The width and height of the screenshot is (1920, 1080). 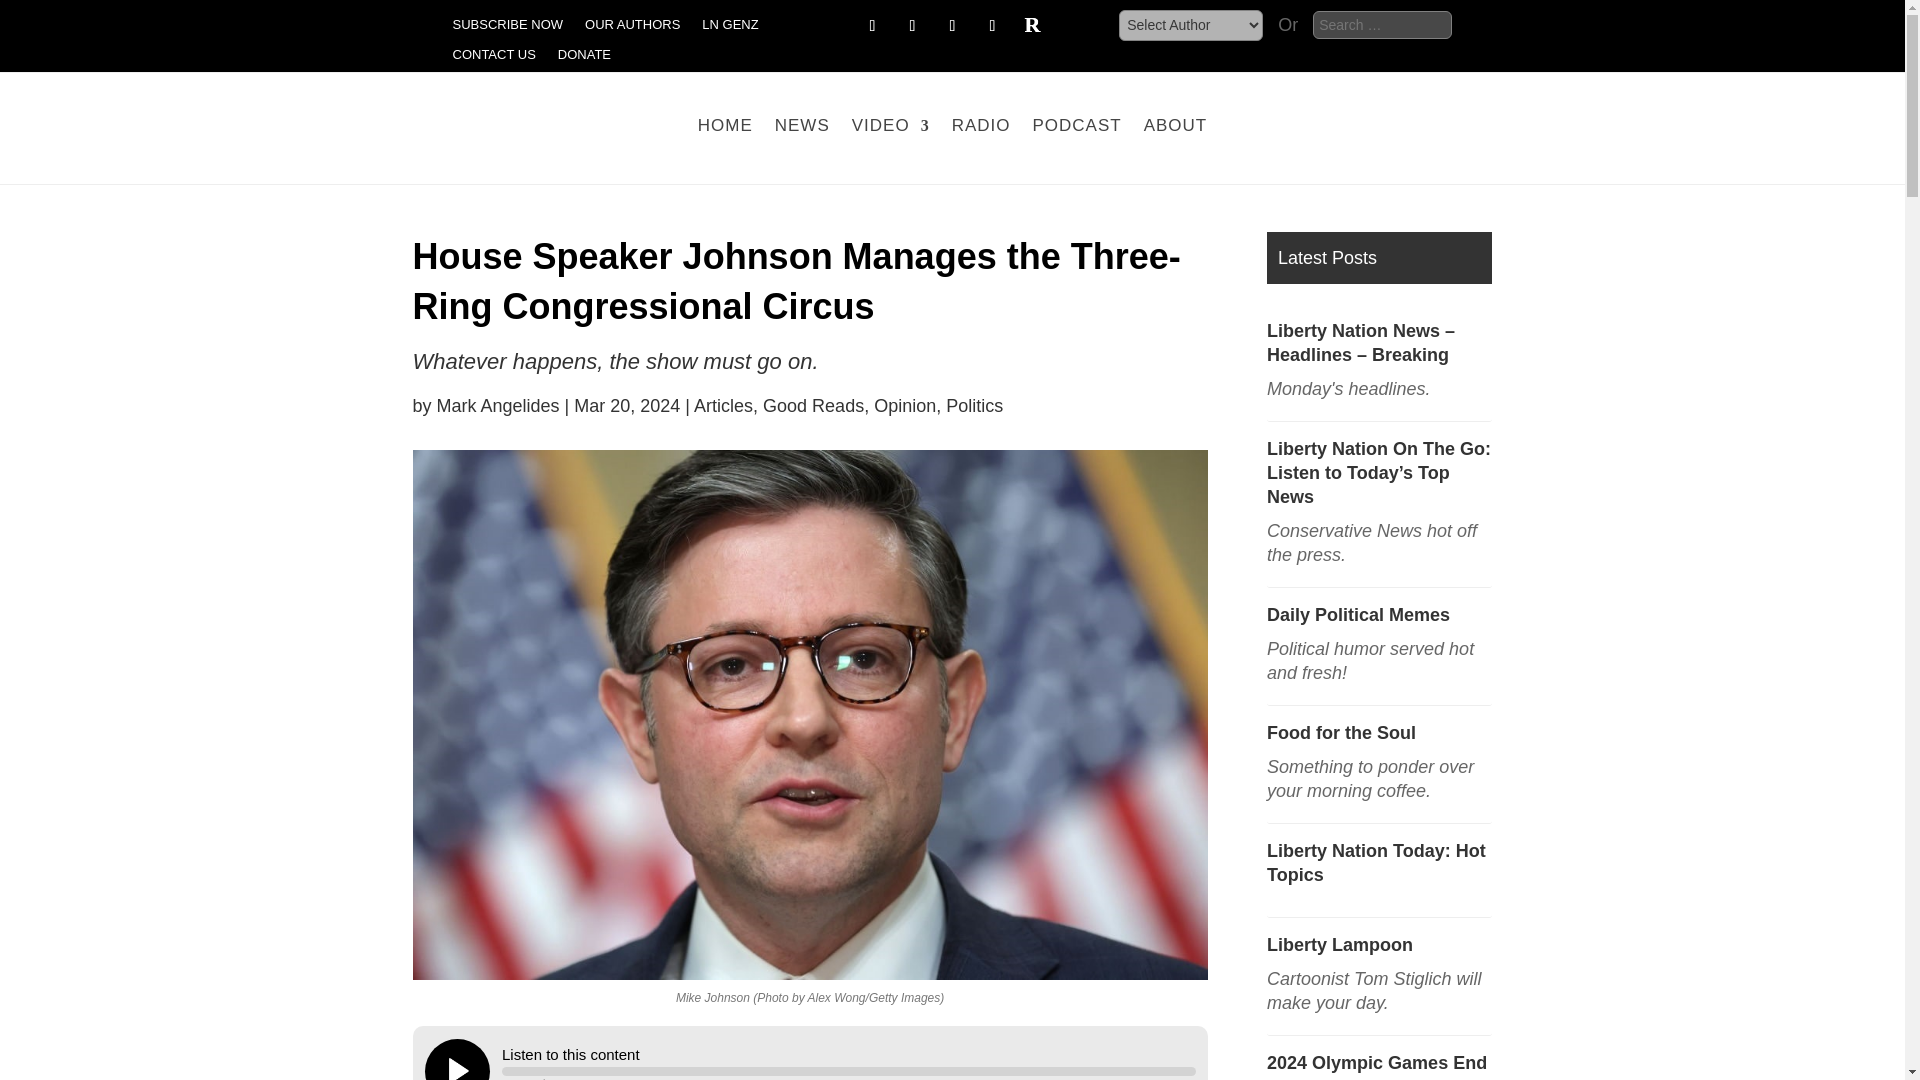 I want to click on LN GENZ, so click(x=730, y=28).